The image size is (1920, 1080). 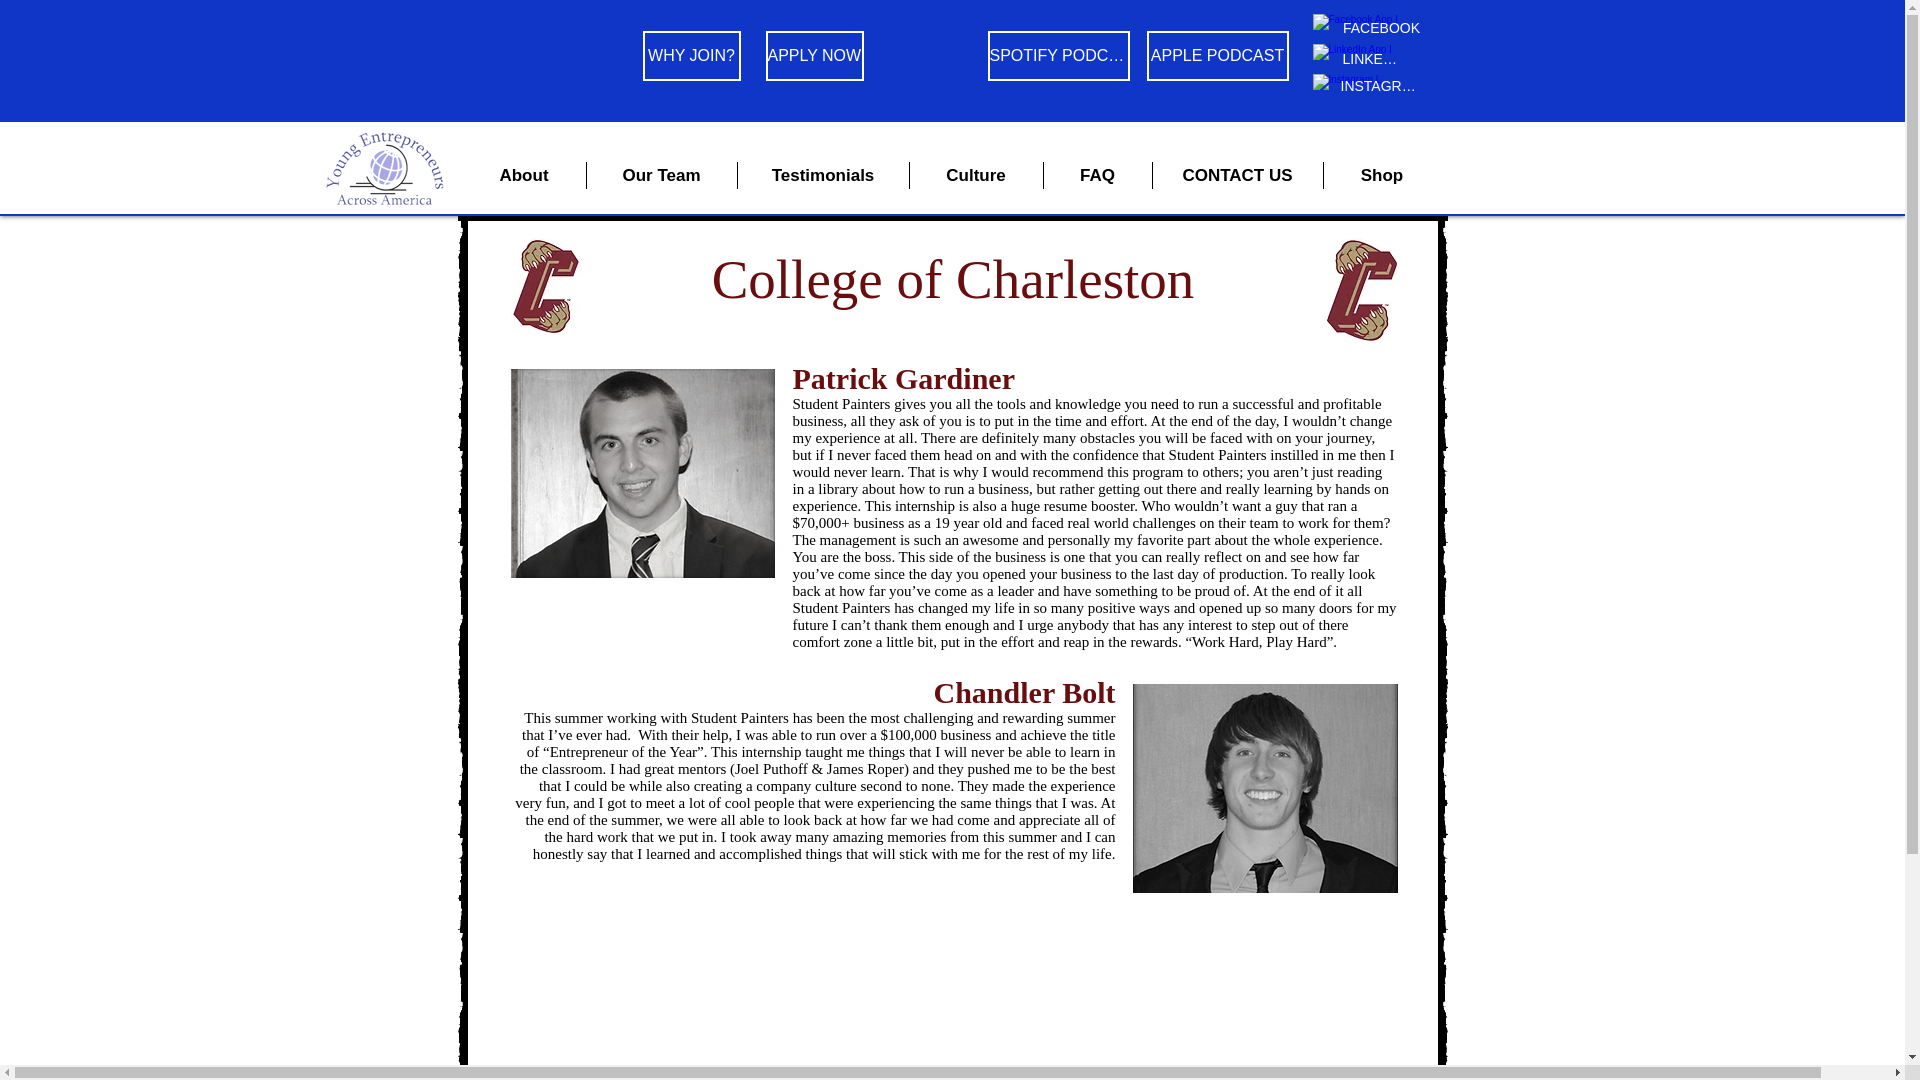 What do you see at coordinates (1381, 28) in the screenshot?
I see `FACEBOOK` at bounding box center [1381, 28].